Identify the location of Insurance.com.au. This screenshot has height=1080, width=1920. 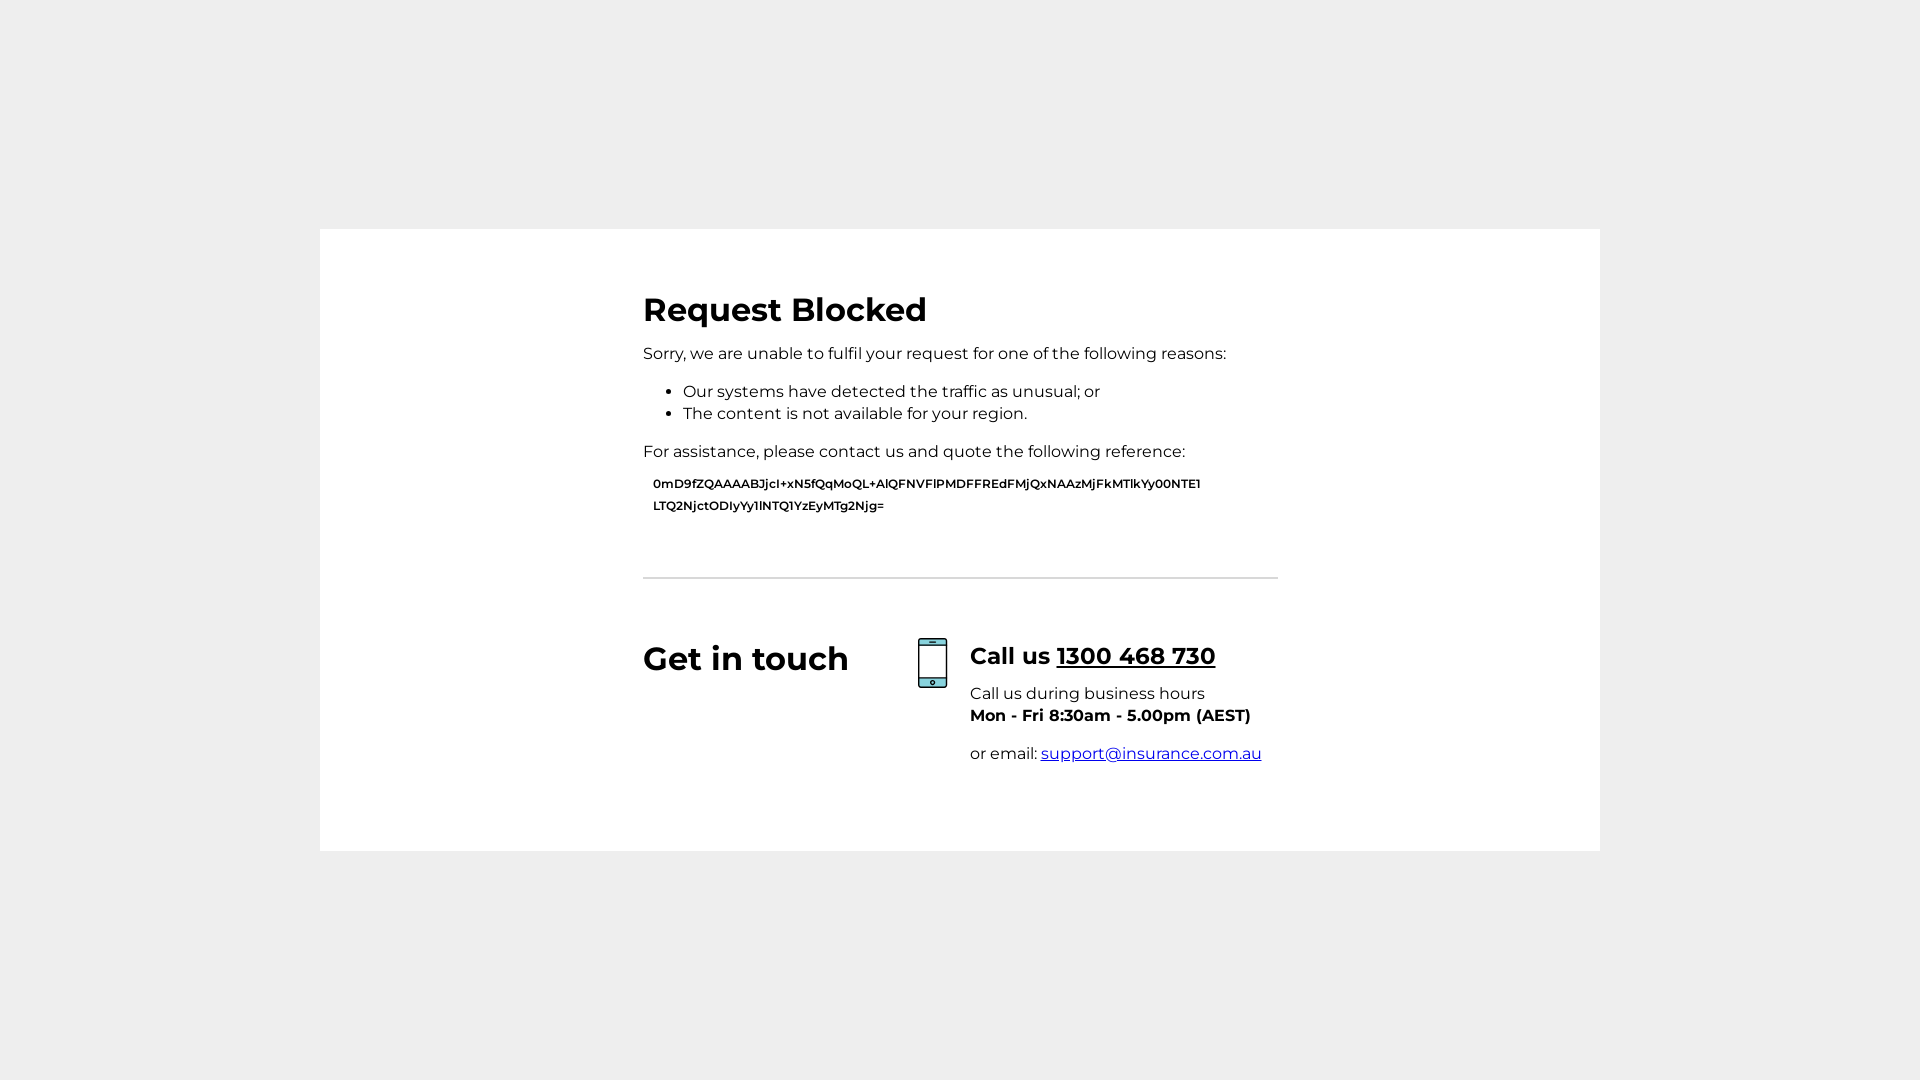
(498, 350).